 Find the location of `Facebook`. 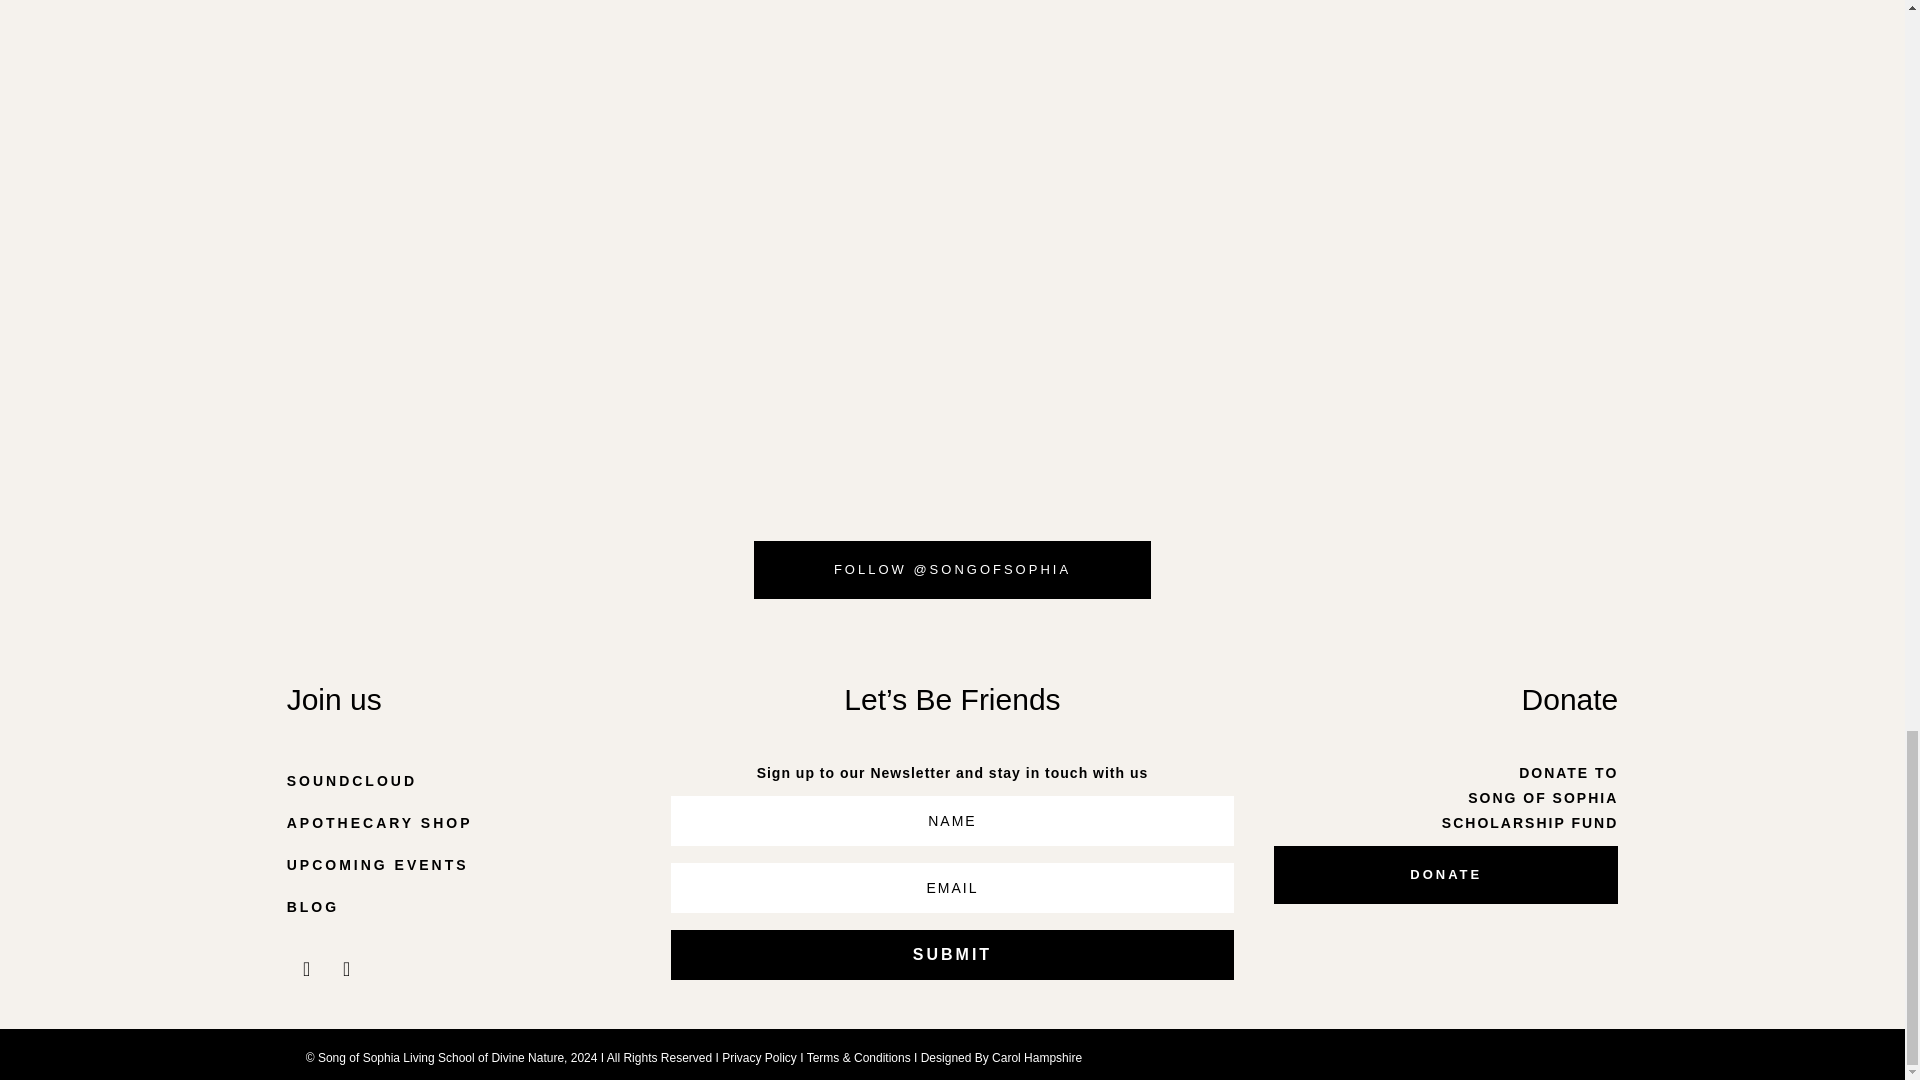

Facebook is located at coordinates (346, 969).